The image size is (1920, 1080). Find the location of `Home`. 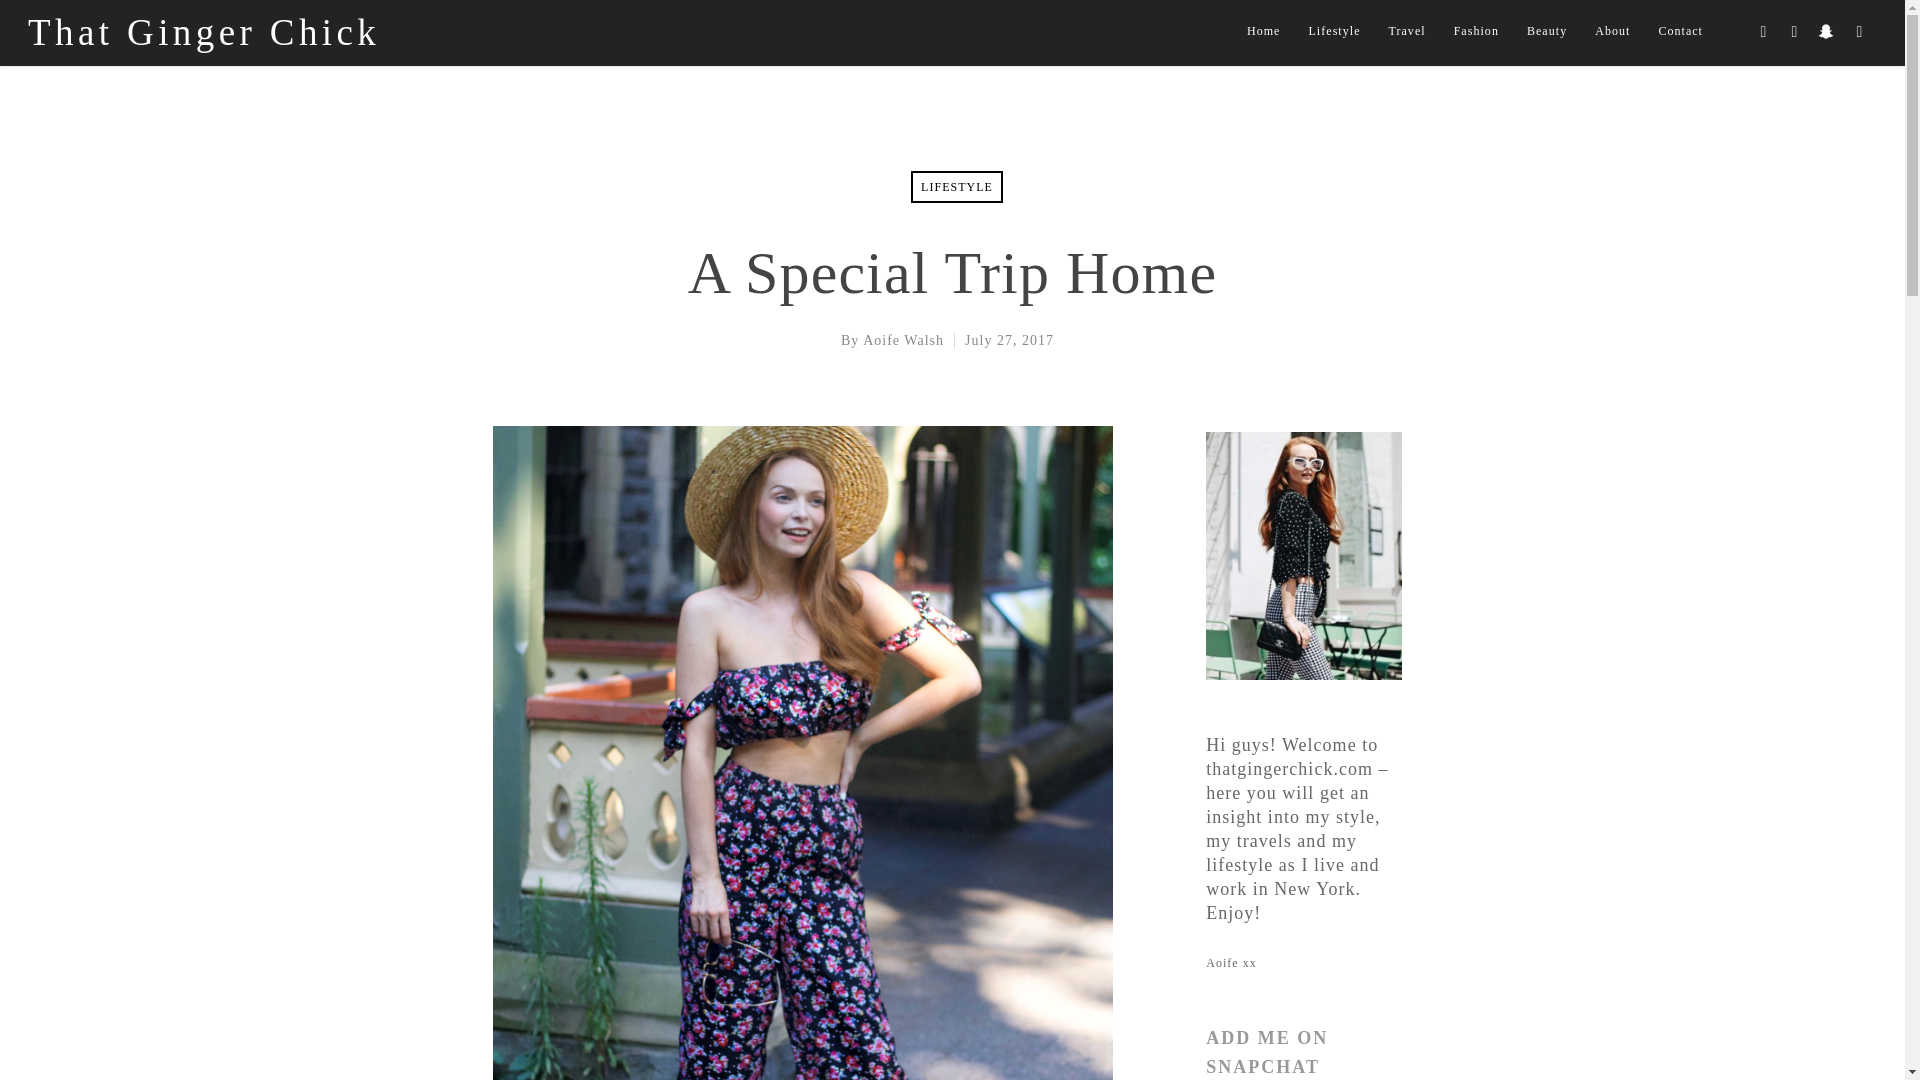

Home is located at coordinates (1264, 40).